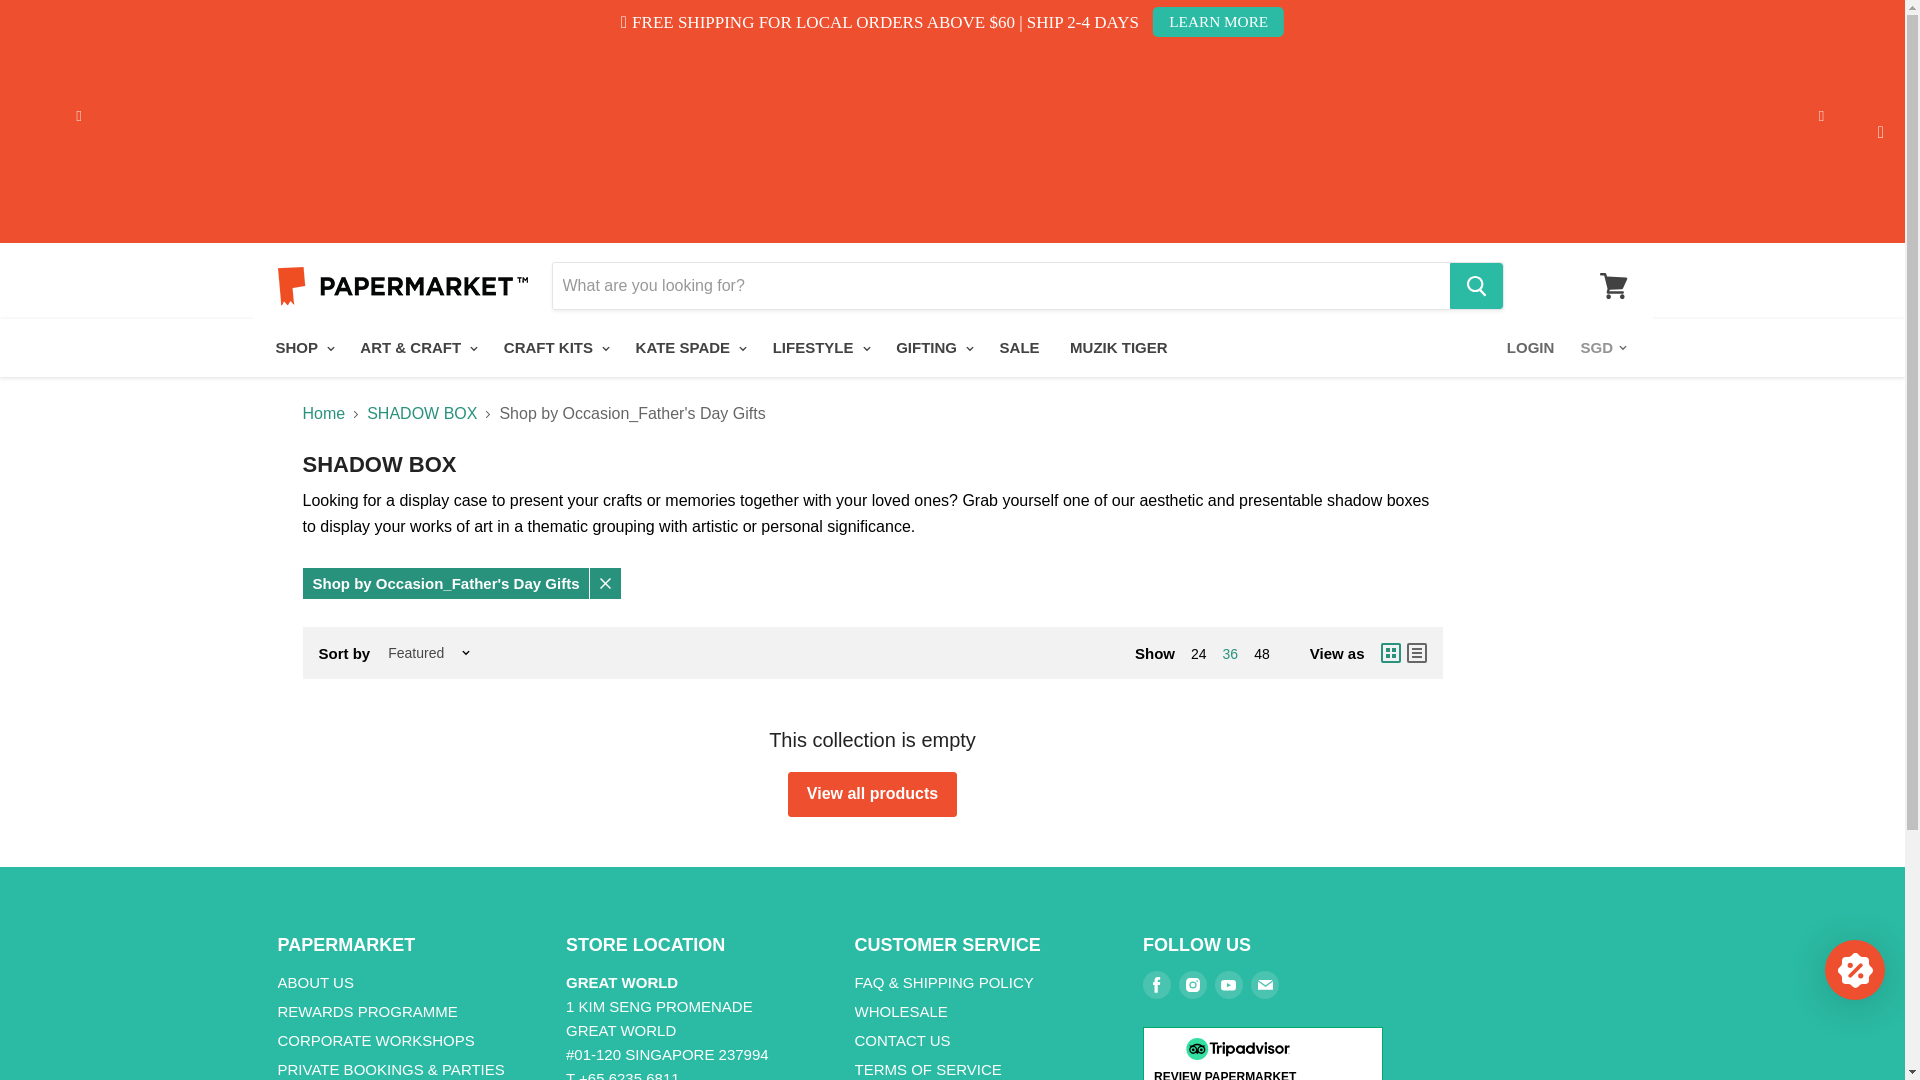  I want to click on View cart, so click(1613, 286).